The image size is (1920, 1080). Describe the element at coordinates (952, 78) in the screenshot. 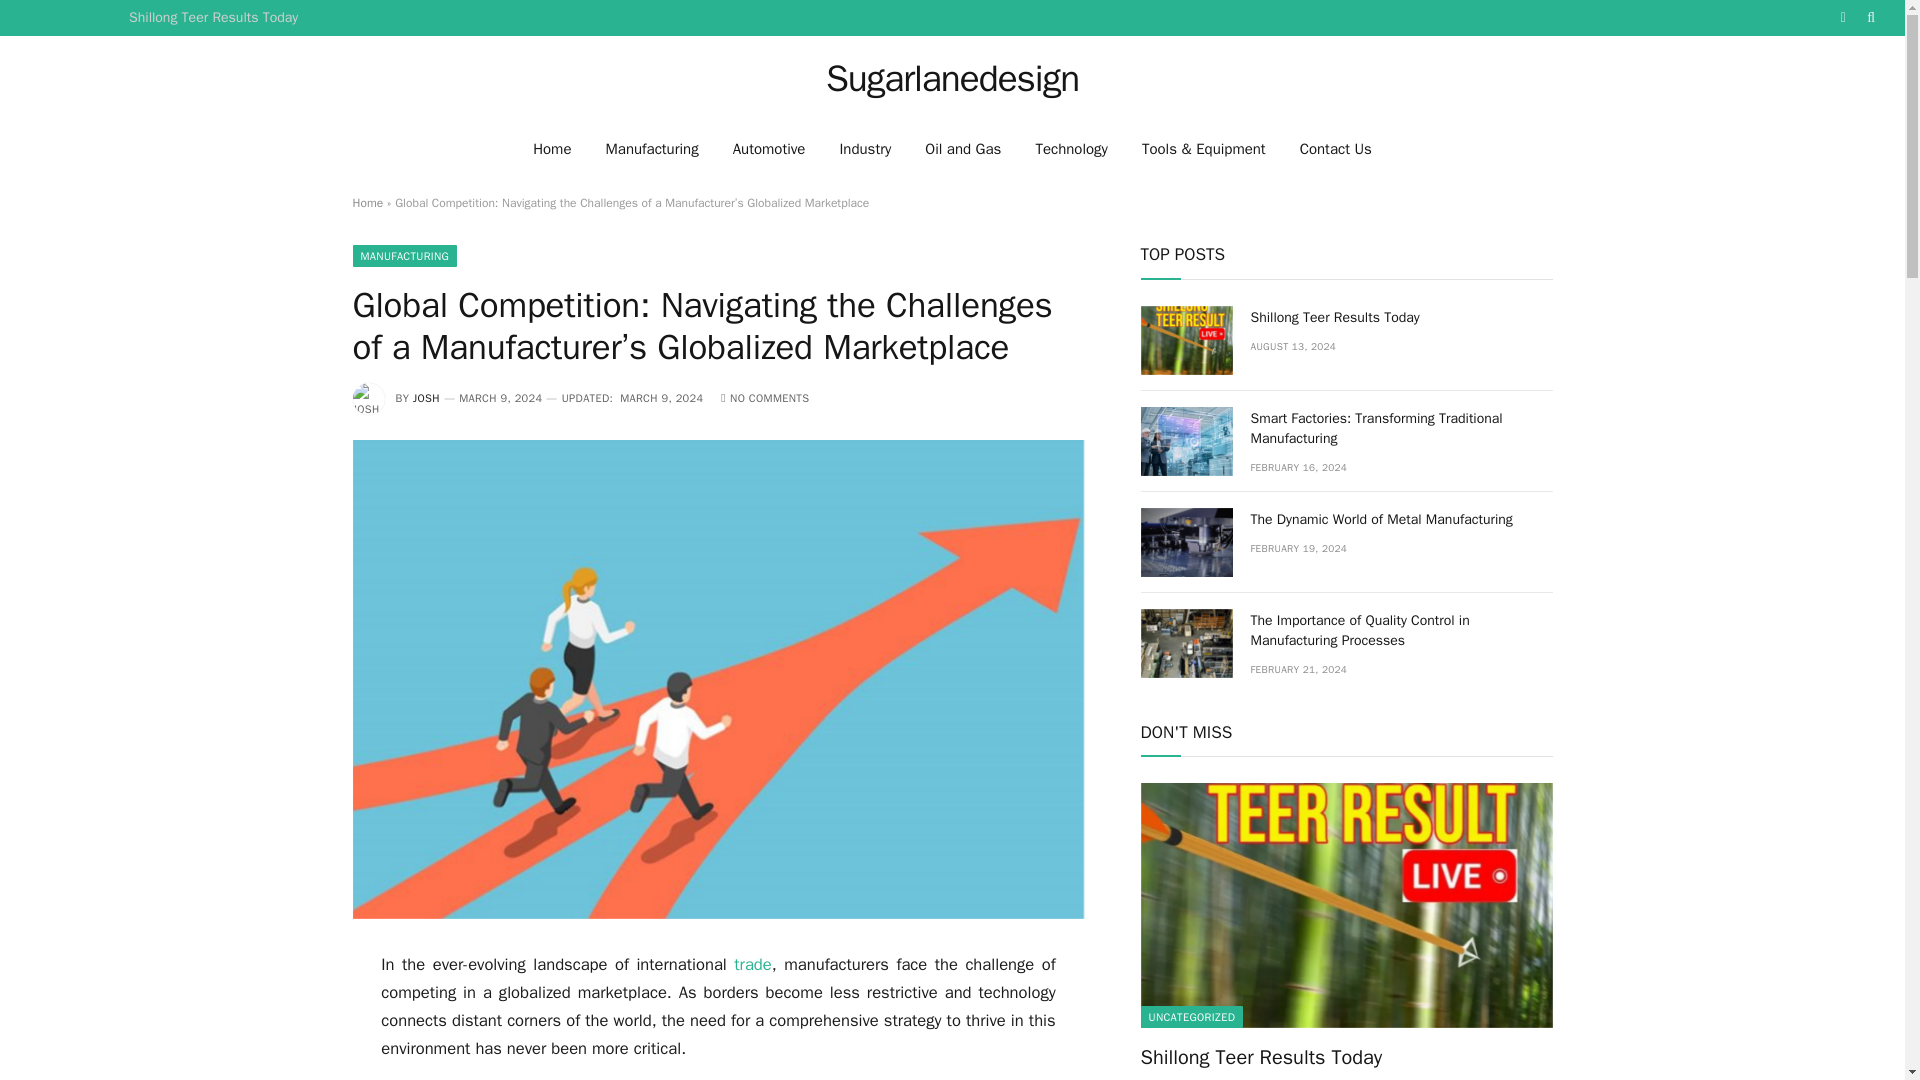

I see `Sugarlanedesign` at that location.